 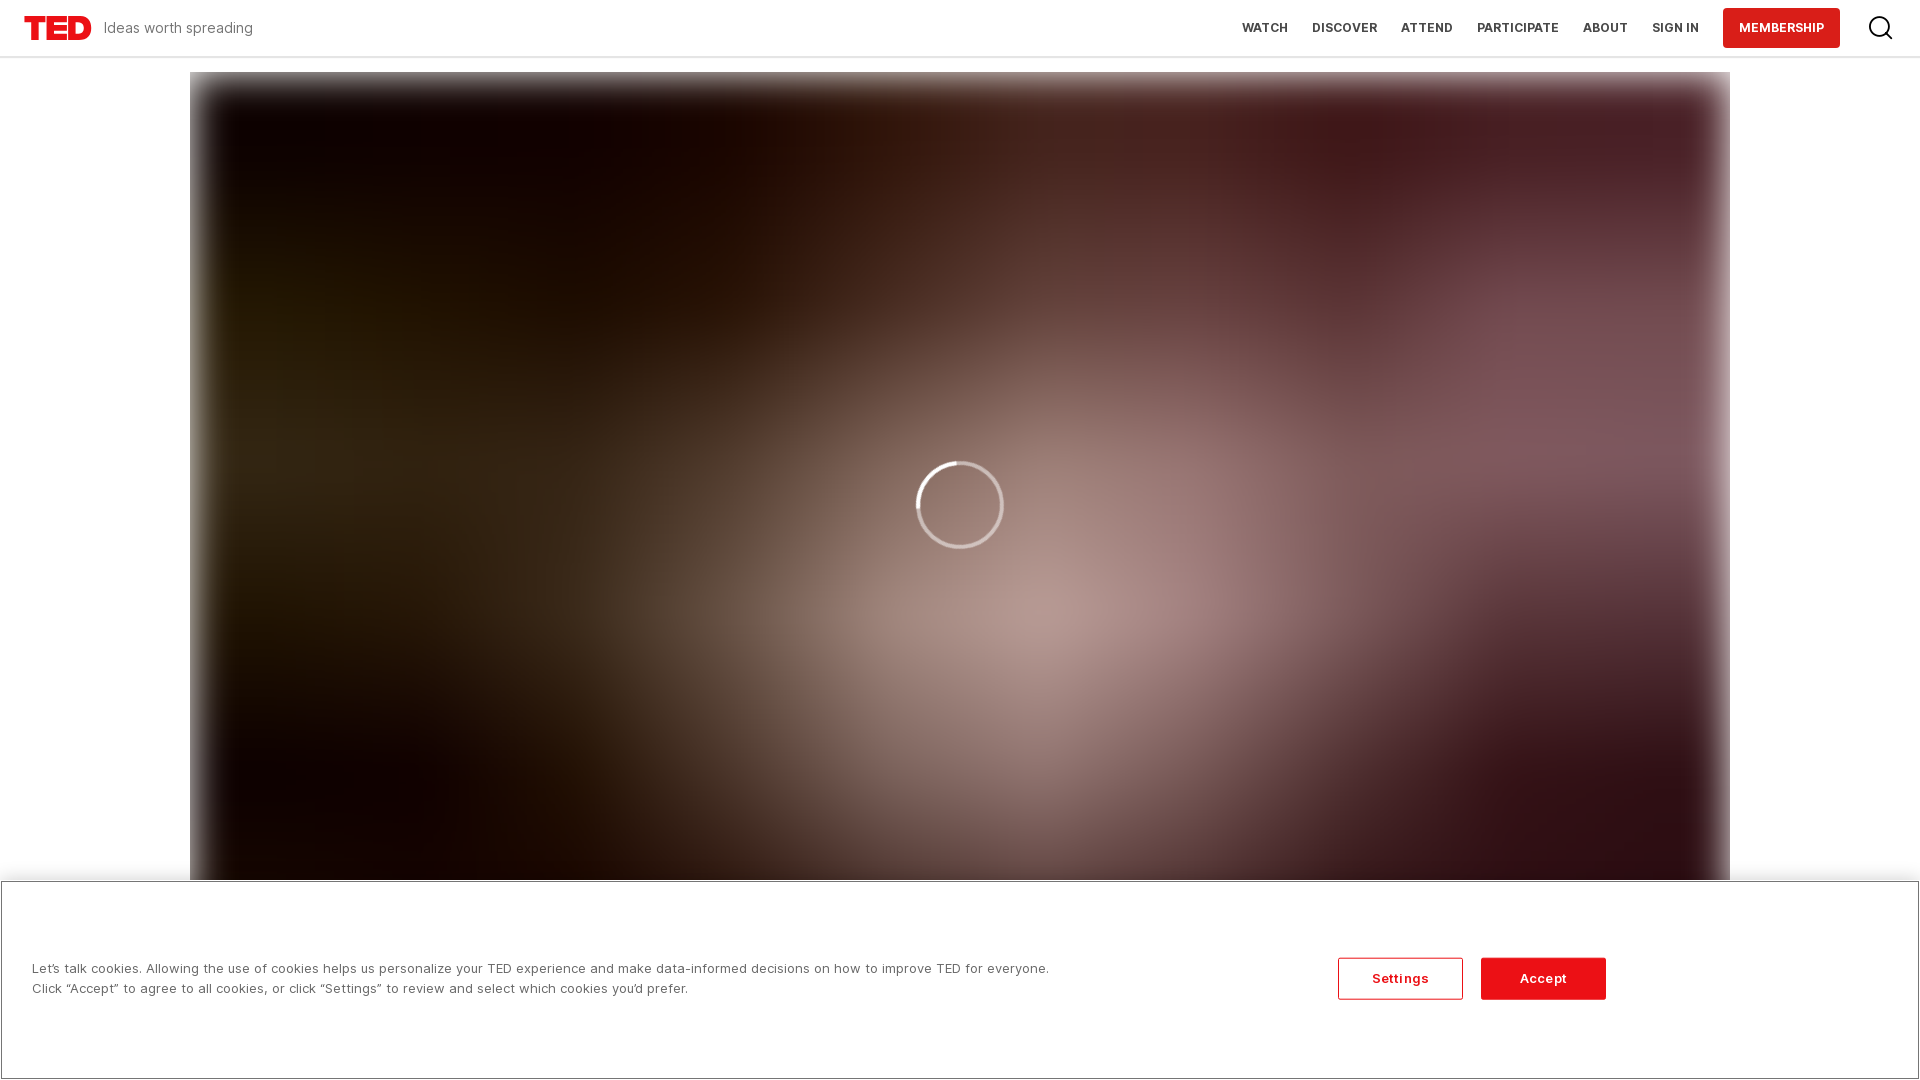 What do you see at coordinates (1663, 1049) in the screenshot?
I see `Read transcript` at bounding box center [1663, 1049].